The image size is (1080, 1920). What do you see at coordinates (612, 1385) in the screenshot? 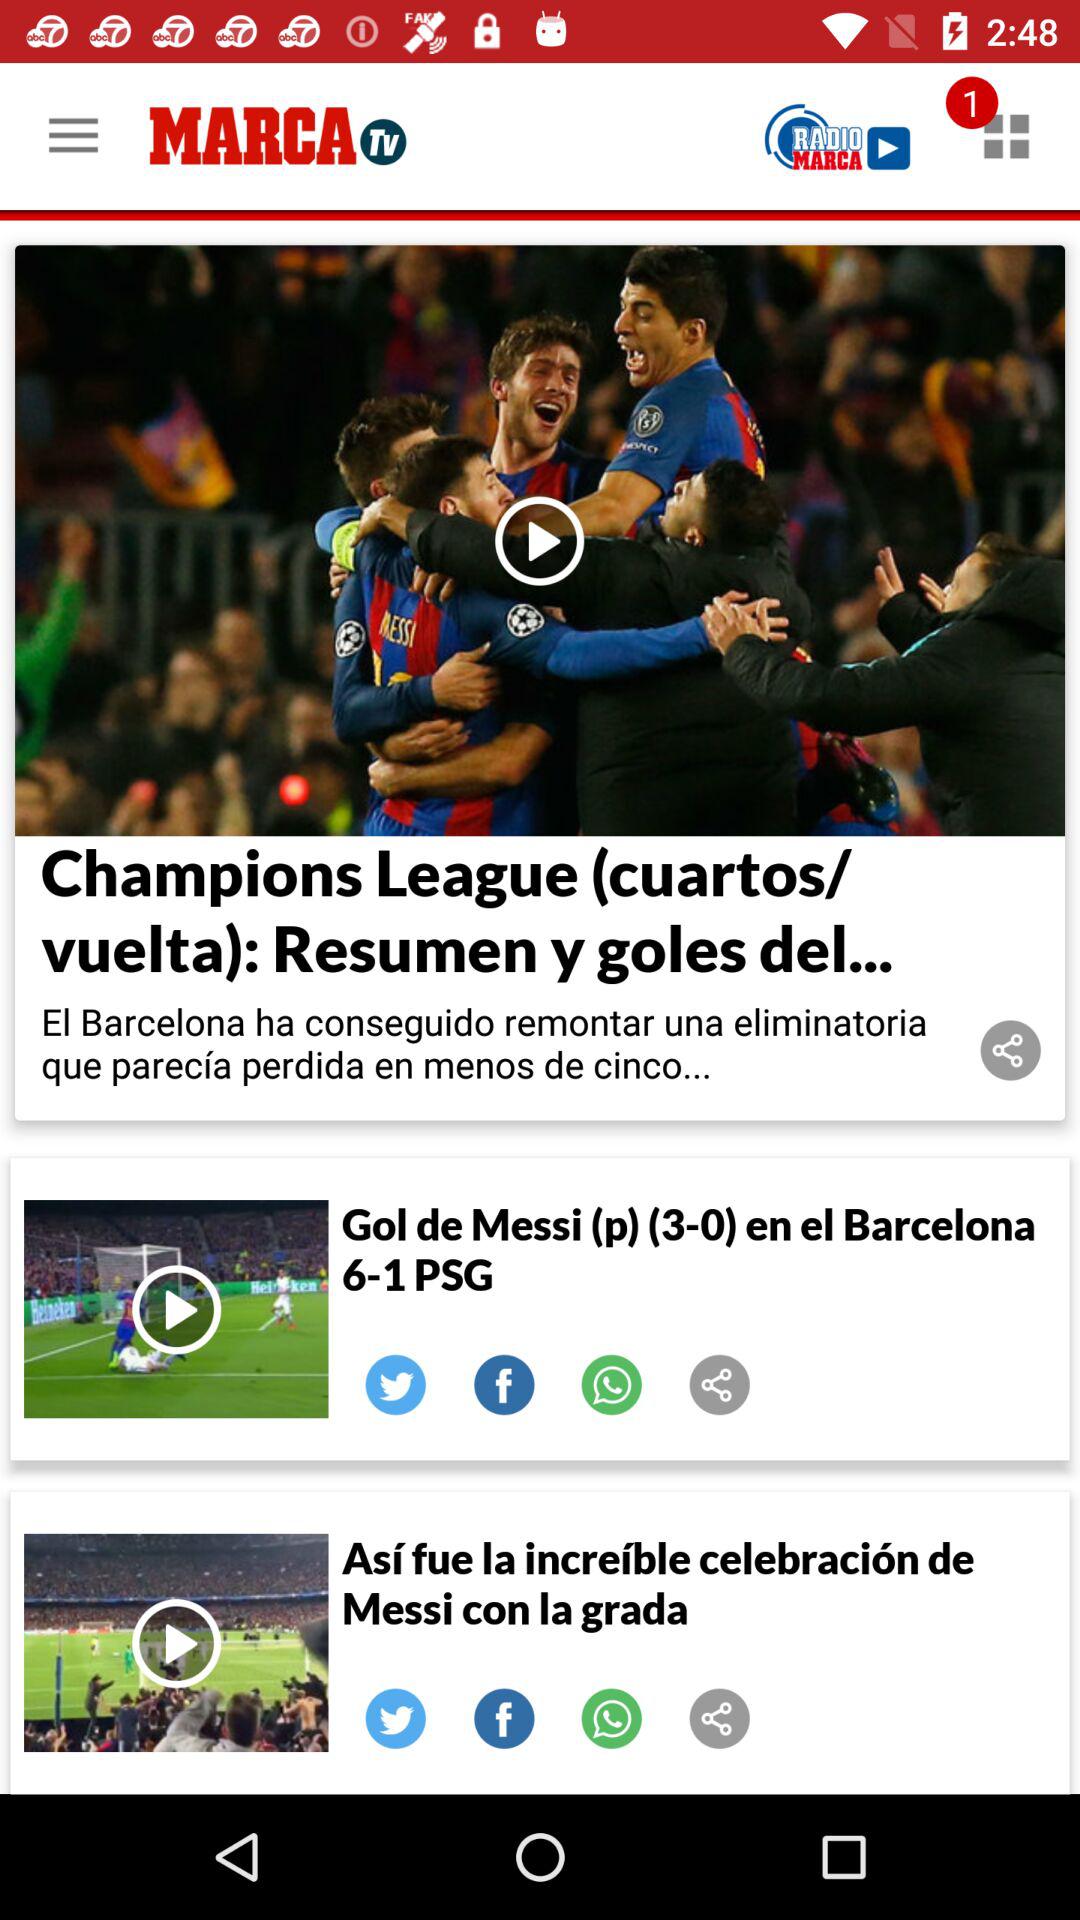
I see `whatsapp` at bounding box center [612, 1385].